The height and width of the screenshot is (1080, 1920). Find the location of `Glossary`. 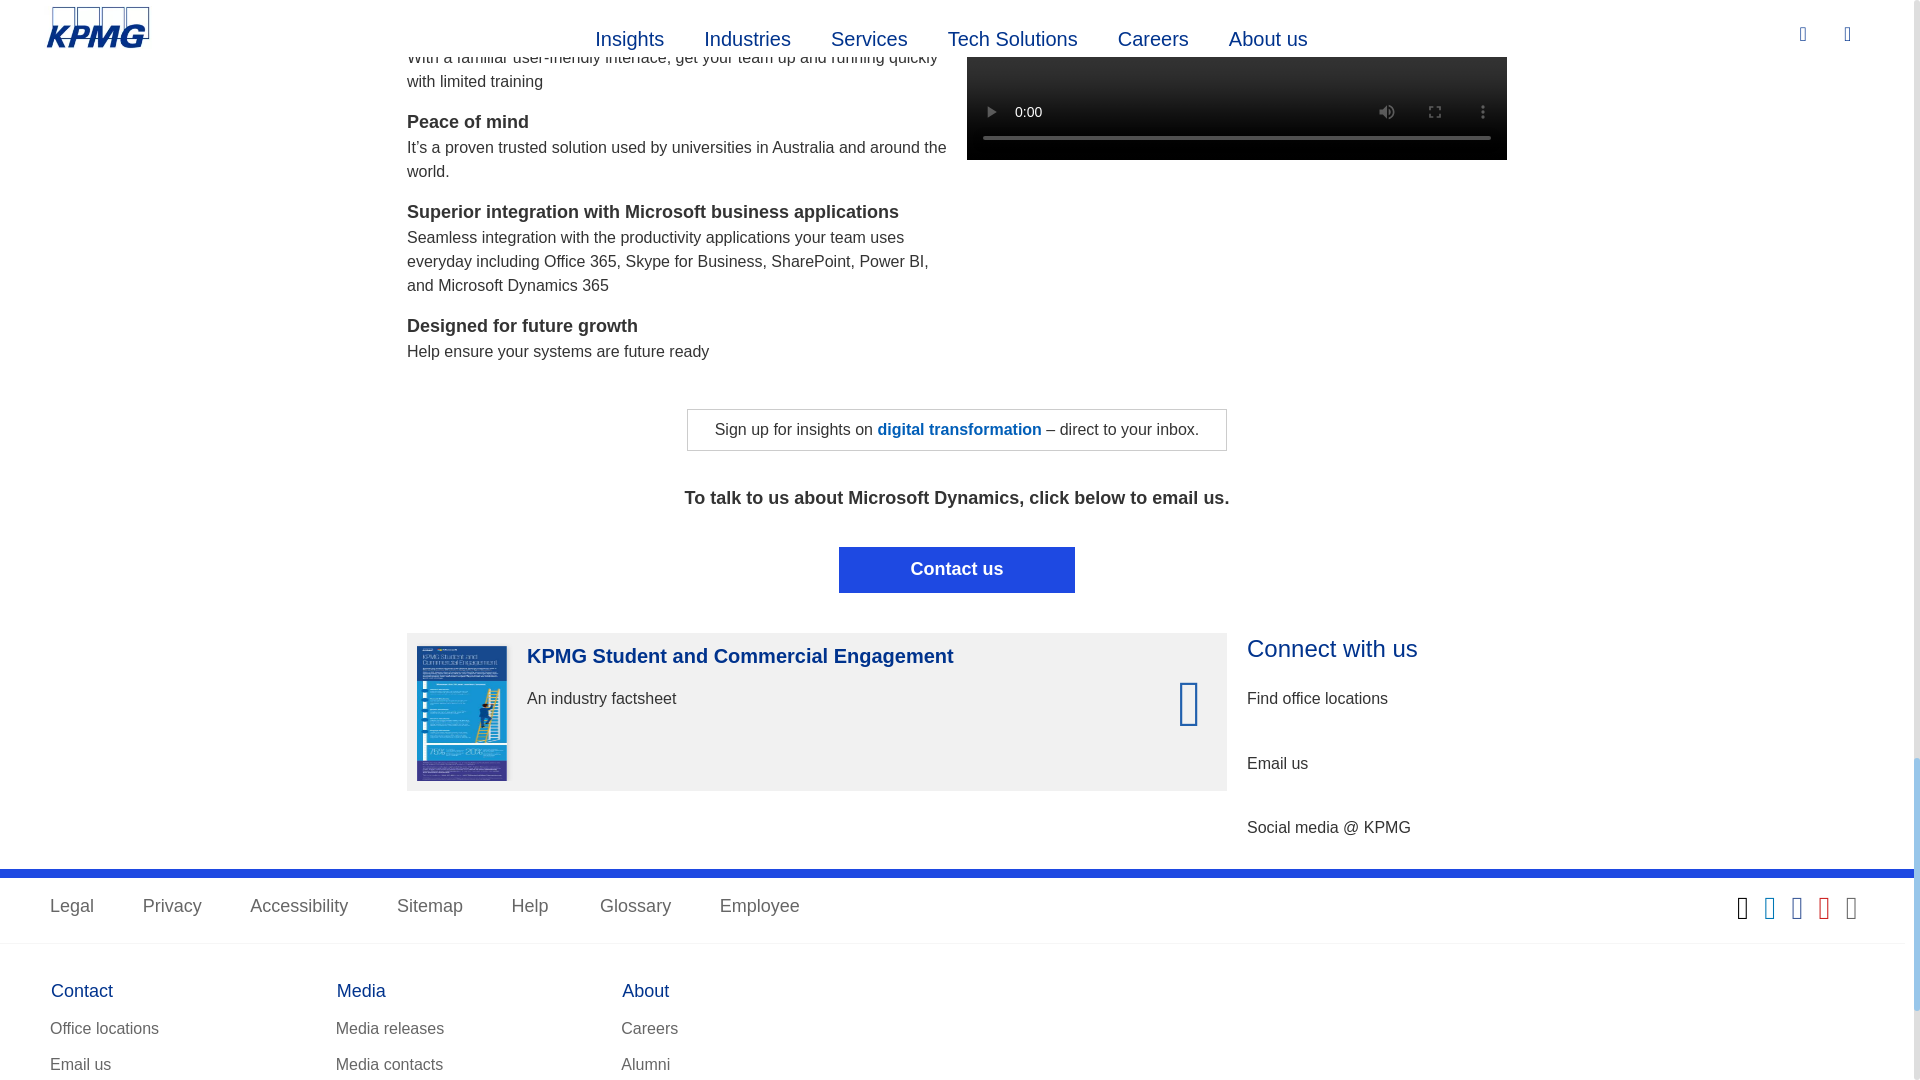

Glossary is located at coordinates (634, 908).